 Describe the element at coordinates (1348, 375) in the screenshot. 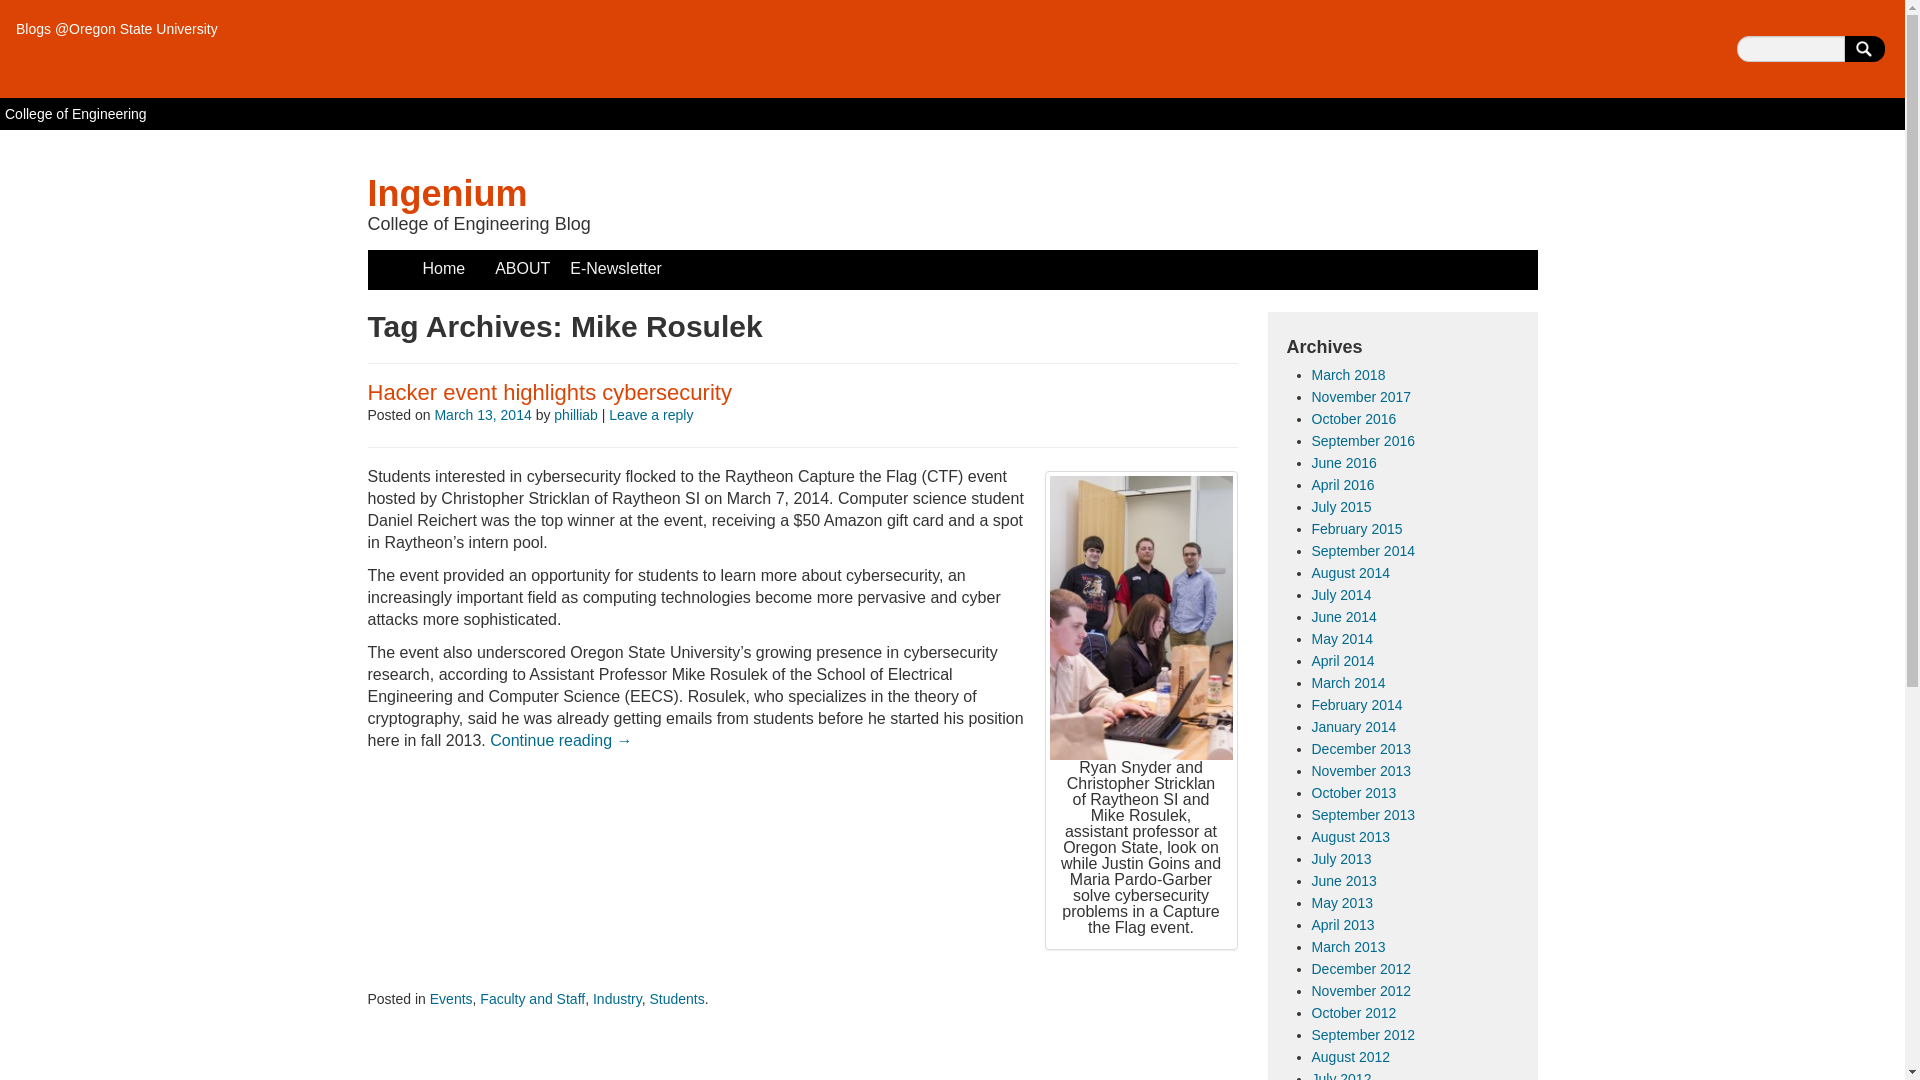

I see `March 2018` at that location.